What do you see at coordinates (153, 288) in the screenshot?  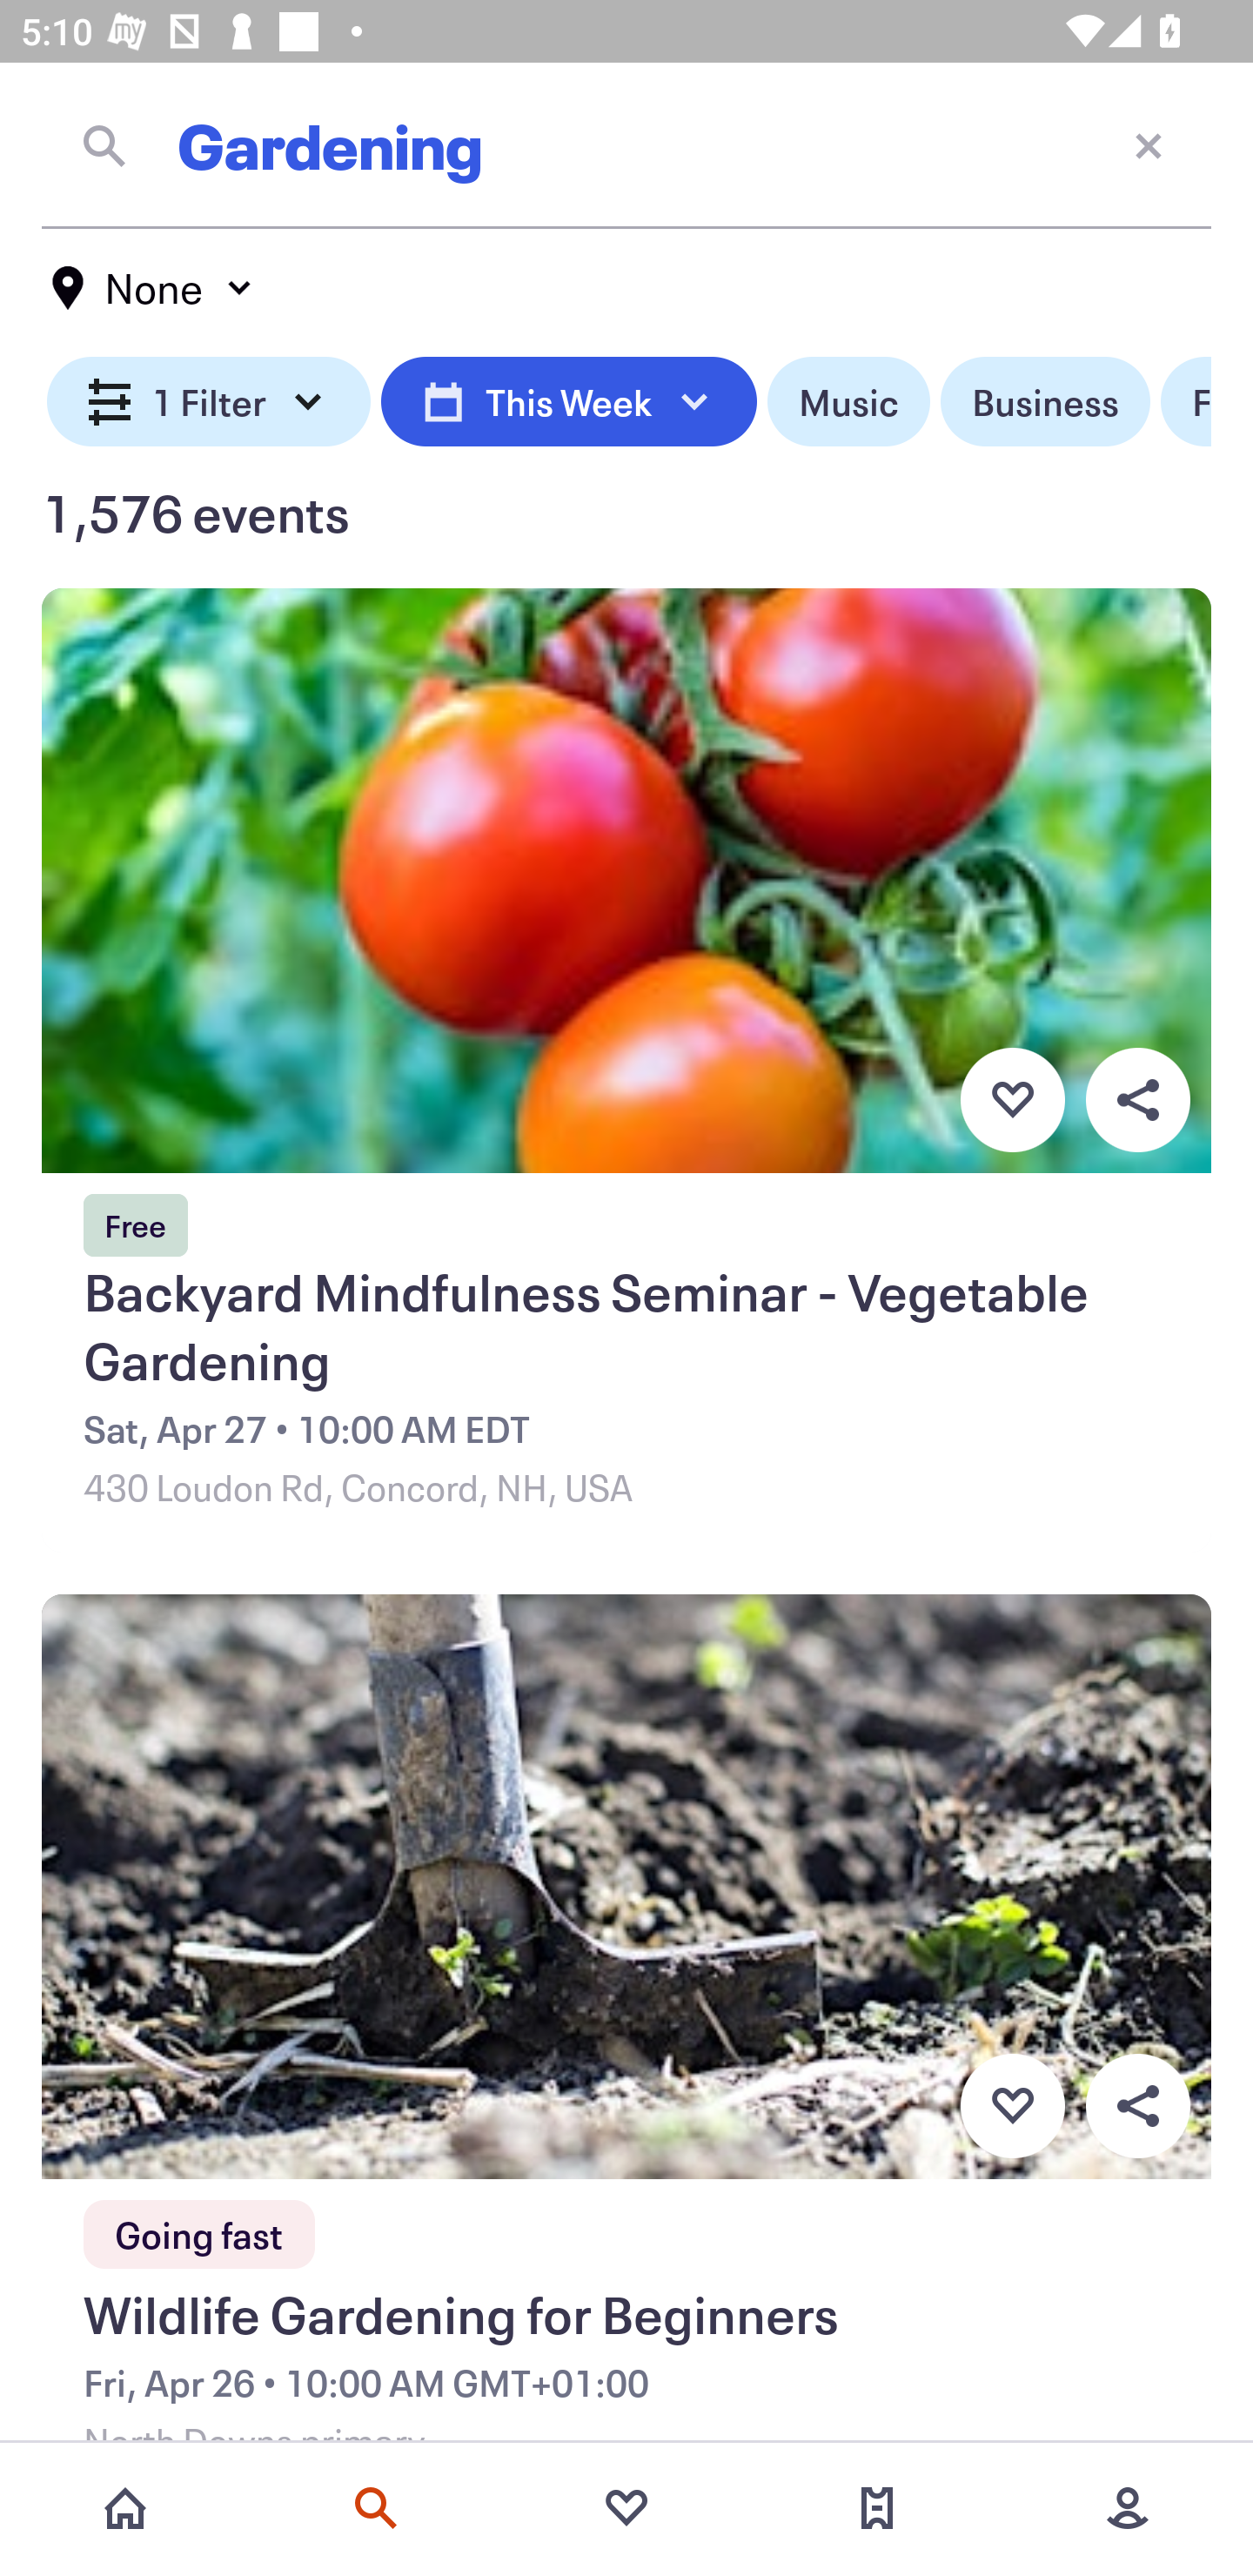 I see `None` at bounding box center [153, 288].